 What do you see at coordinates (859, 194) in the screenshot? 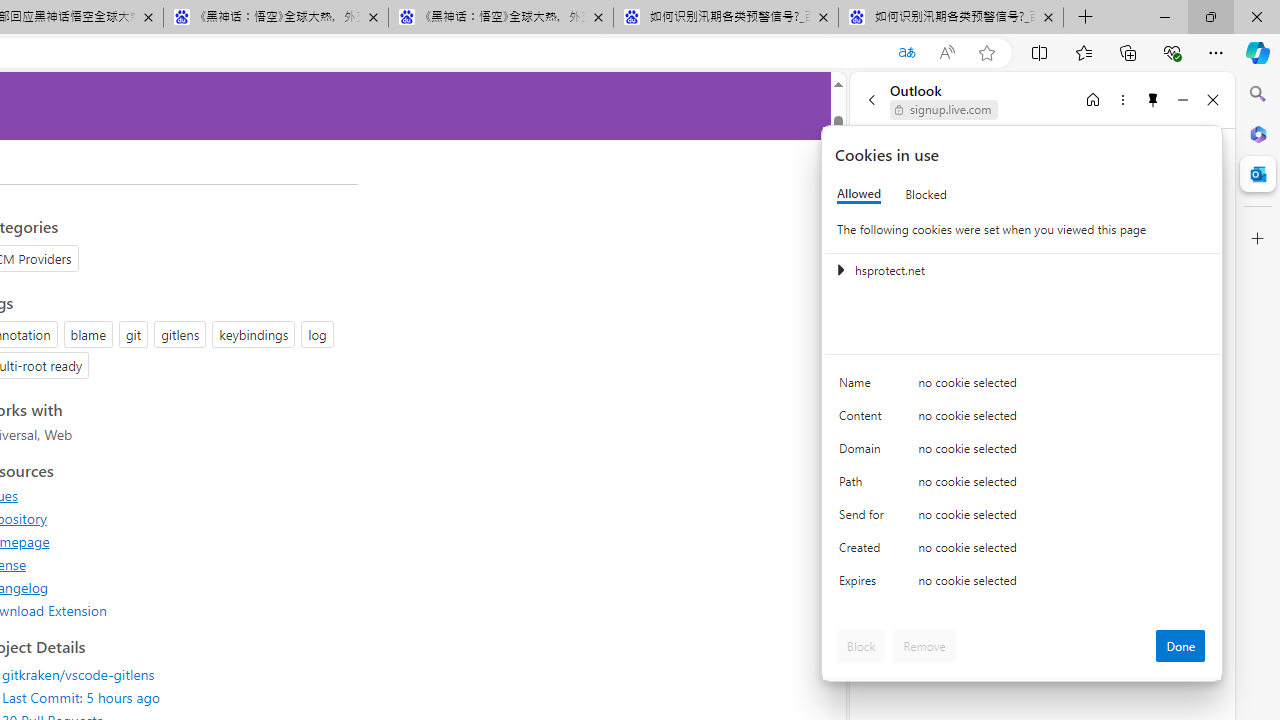
I see `Allowed` at bounding box center [859, 194].